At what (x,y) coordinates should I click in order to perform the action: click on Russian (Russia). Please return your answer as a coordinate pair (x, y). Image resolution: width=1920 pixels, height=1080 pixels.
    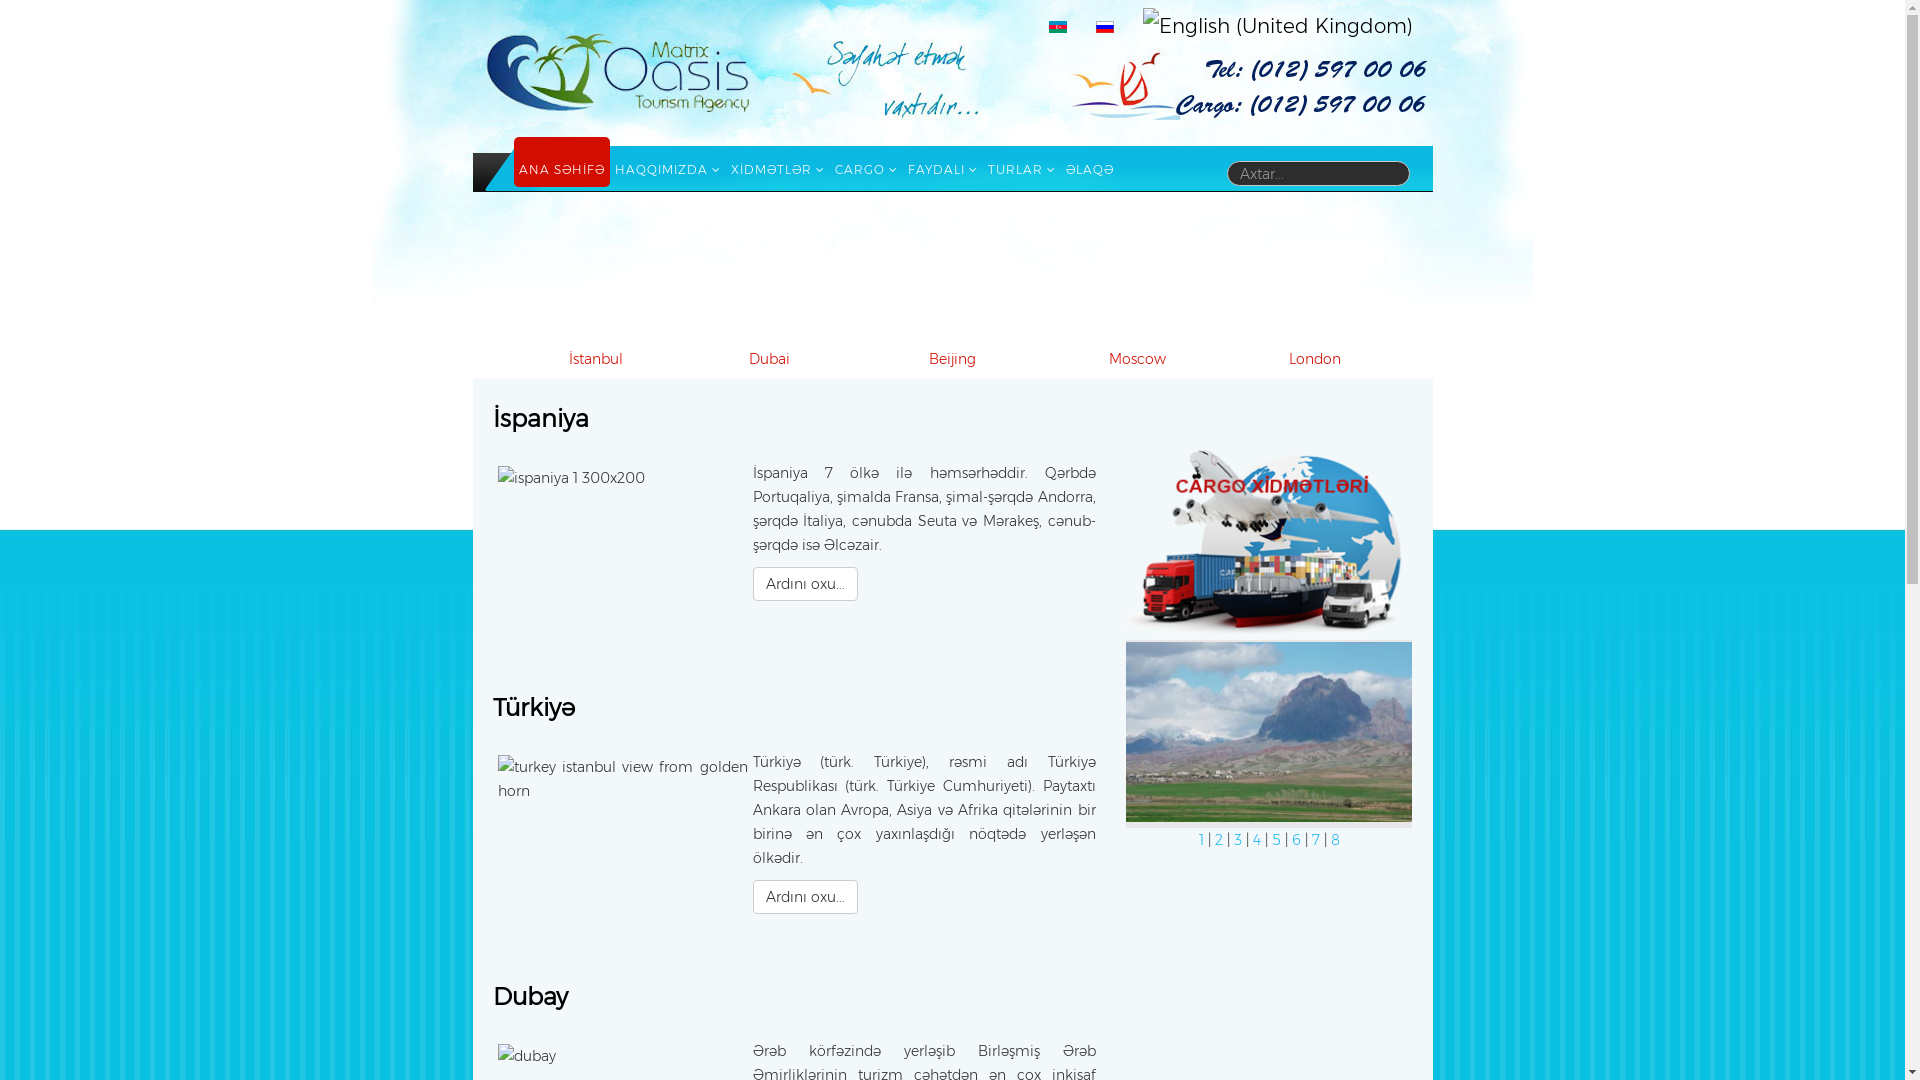
    Looking at the image, I should click on (1105, 27).